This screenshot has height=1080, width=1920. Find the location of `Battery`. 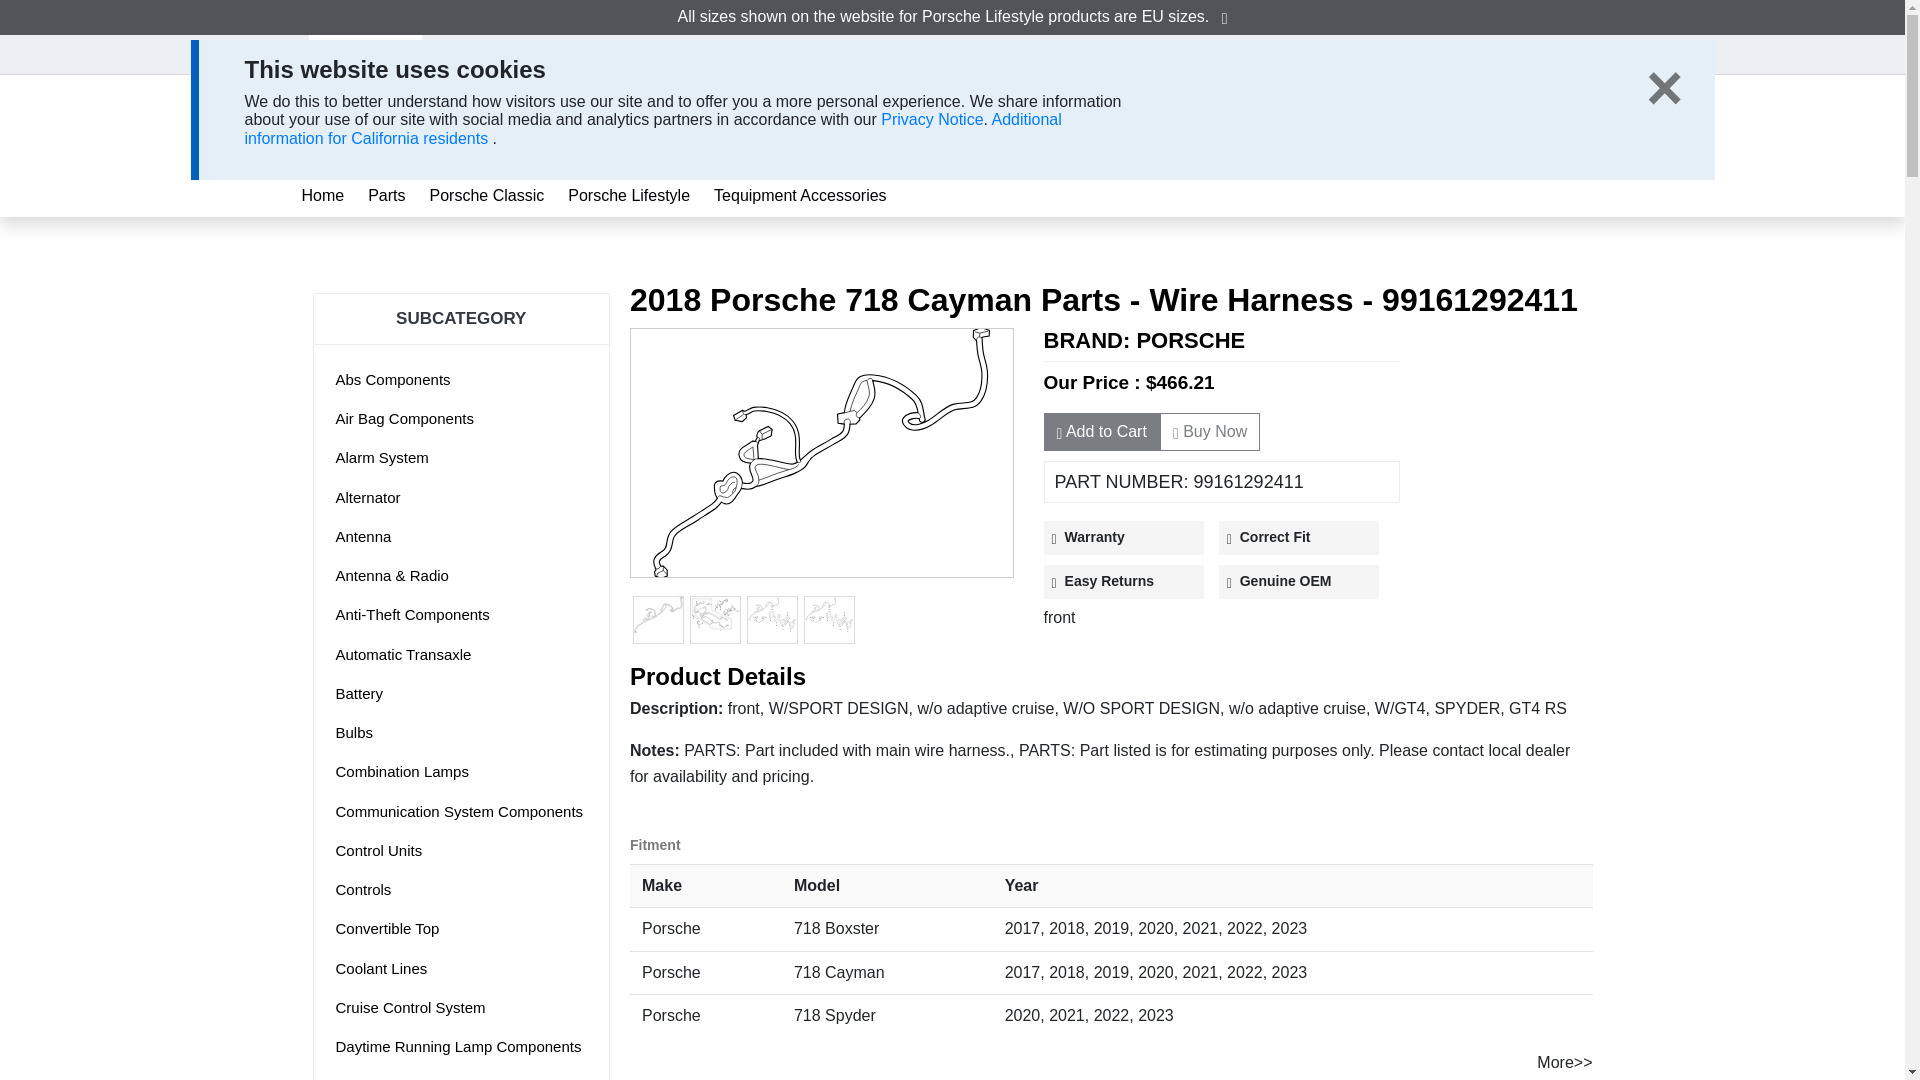

Battery is located at coordinates (462, 694).